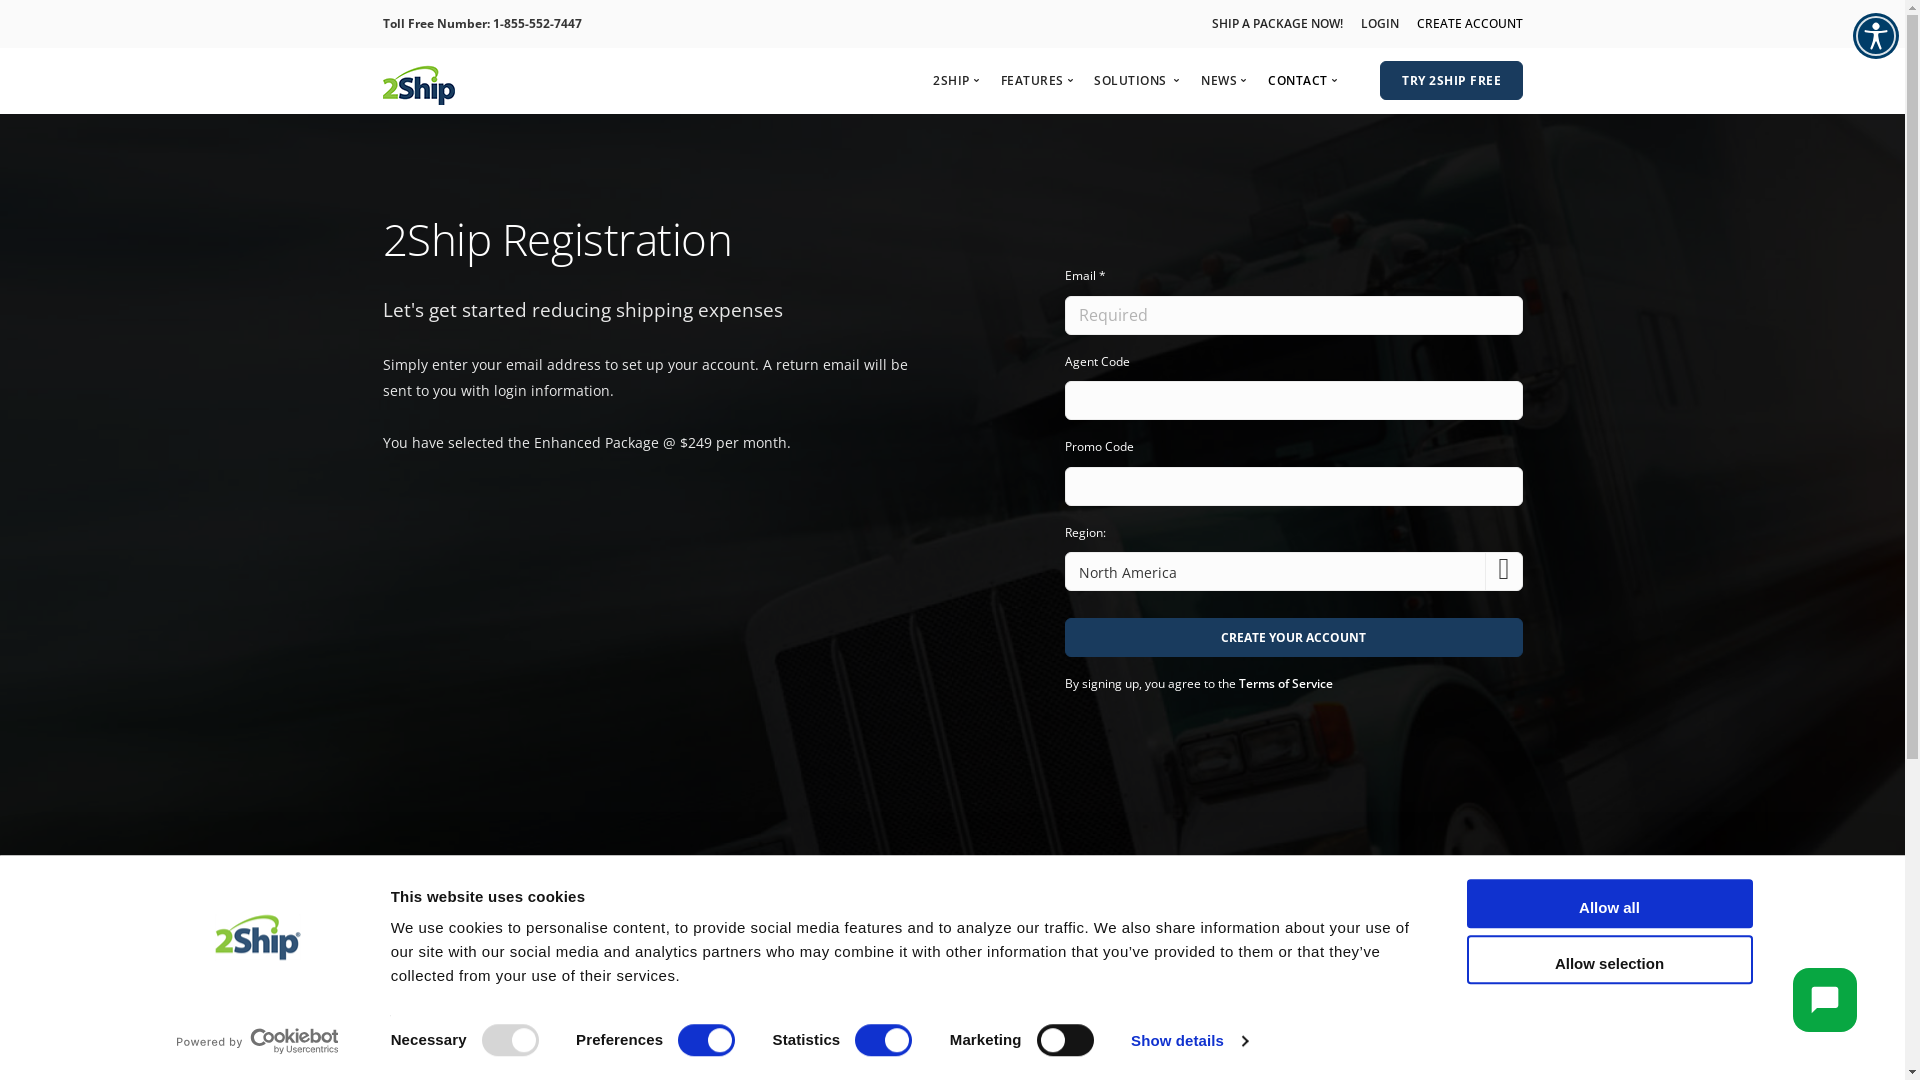 This screenshot has width=1920, height=1080. Describe the element at coordinates (1452, 80) in the screenshot. I see `      TRY 2SHIP FREE      ` at that location.